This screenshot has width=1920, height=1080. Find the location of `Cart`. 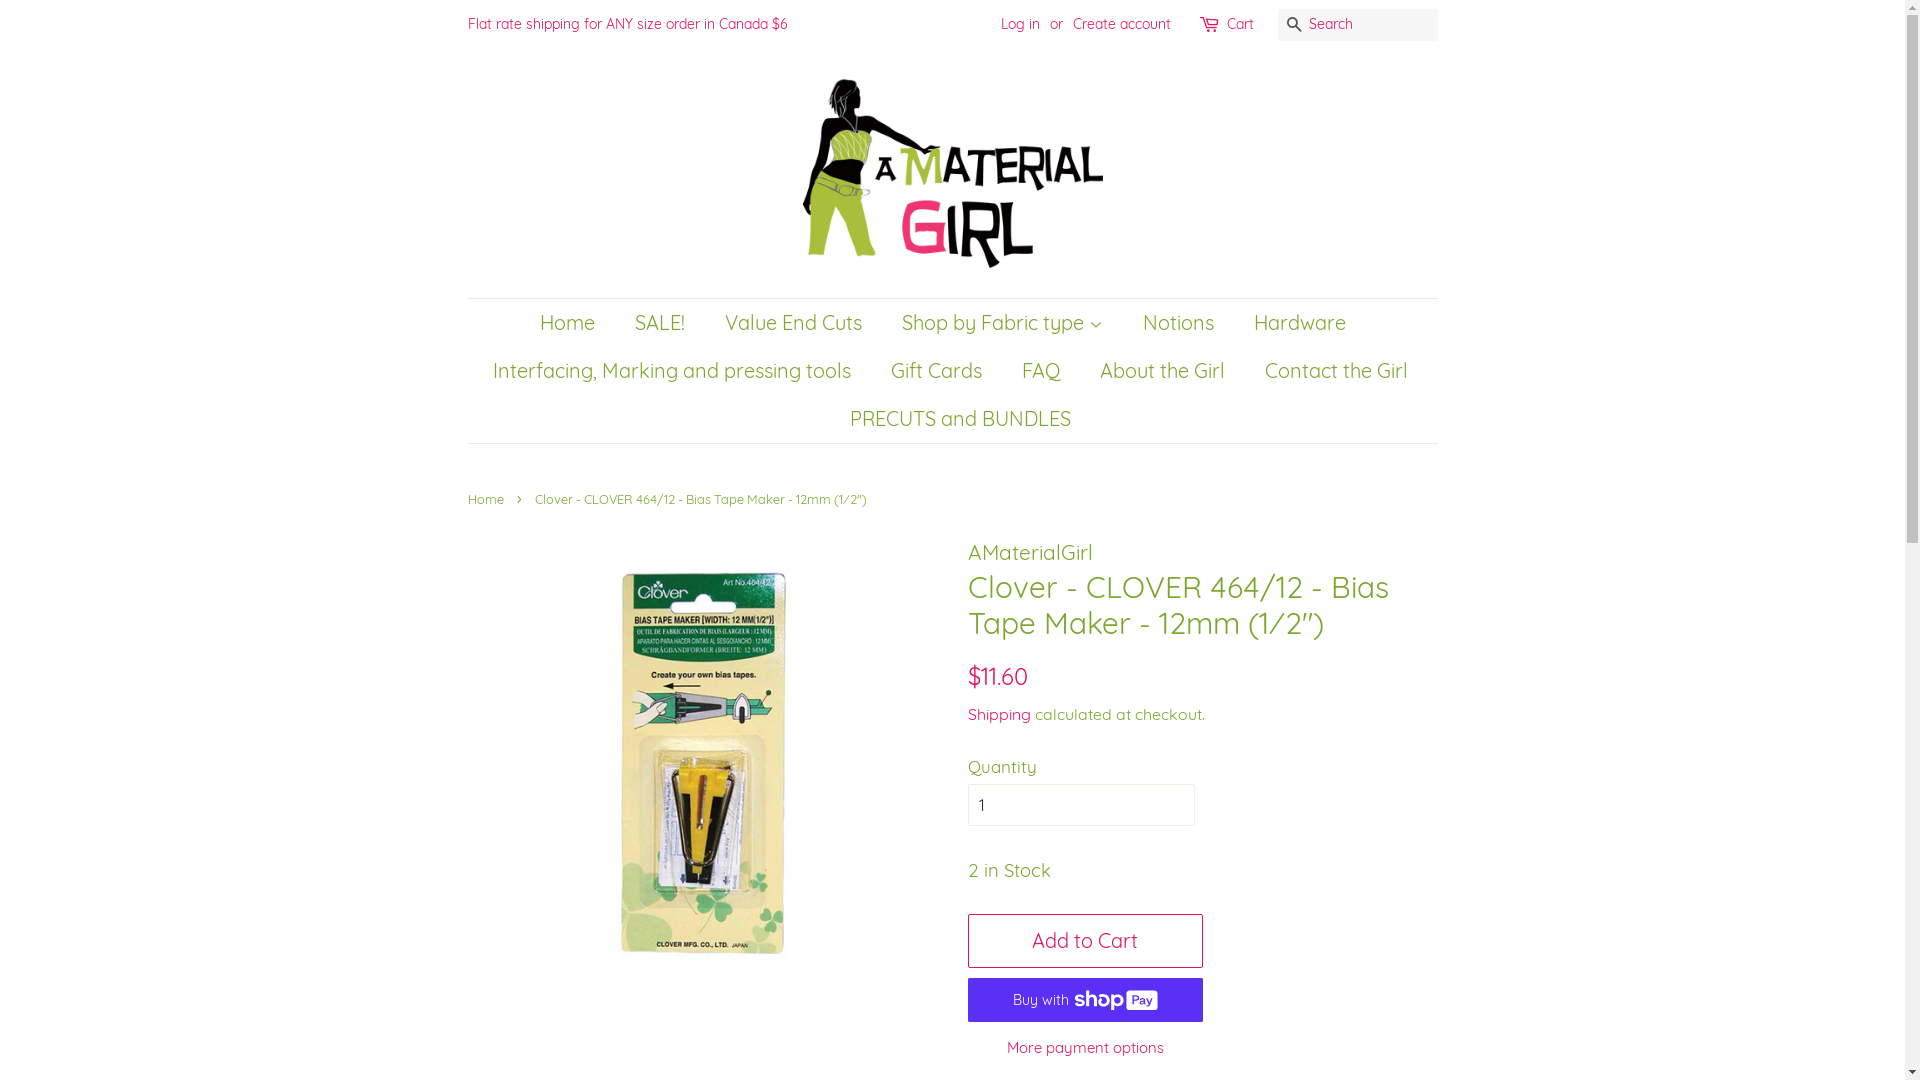

Cart is located at coordinates (1240, 25).